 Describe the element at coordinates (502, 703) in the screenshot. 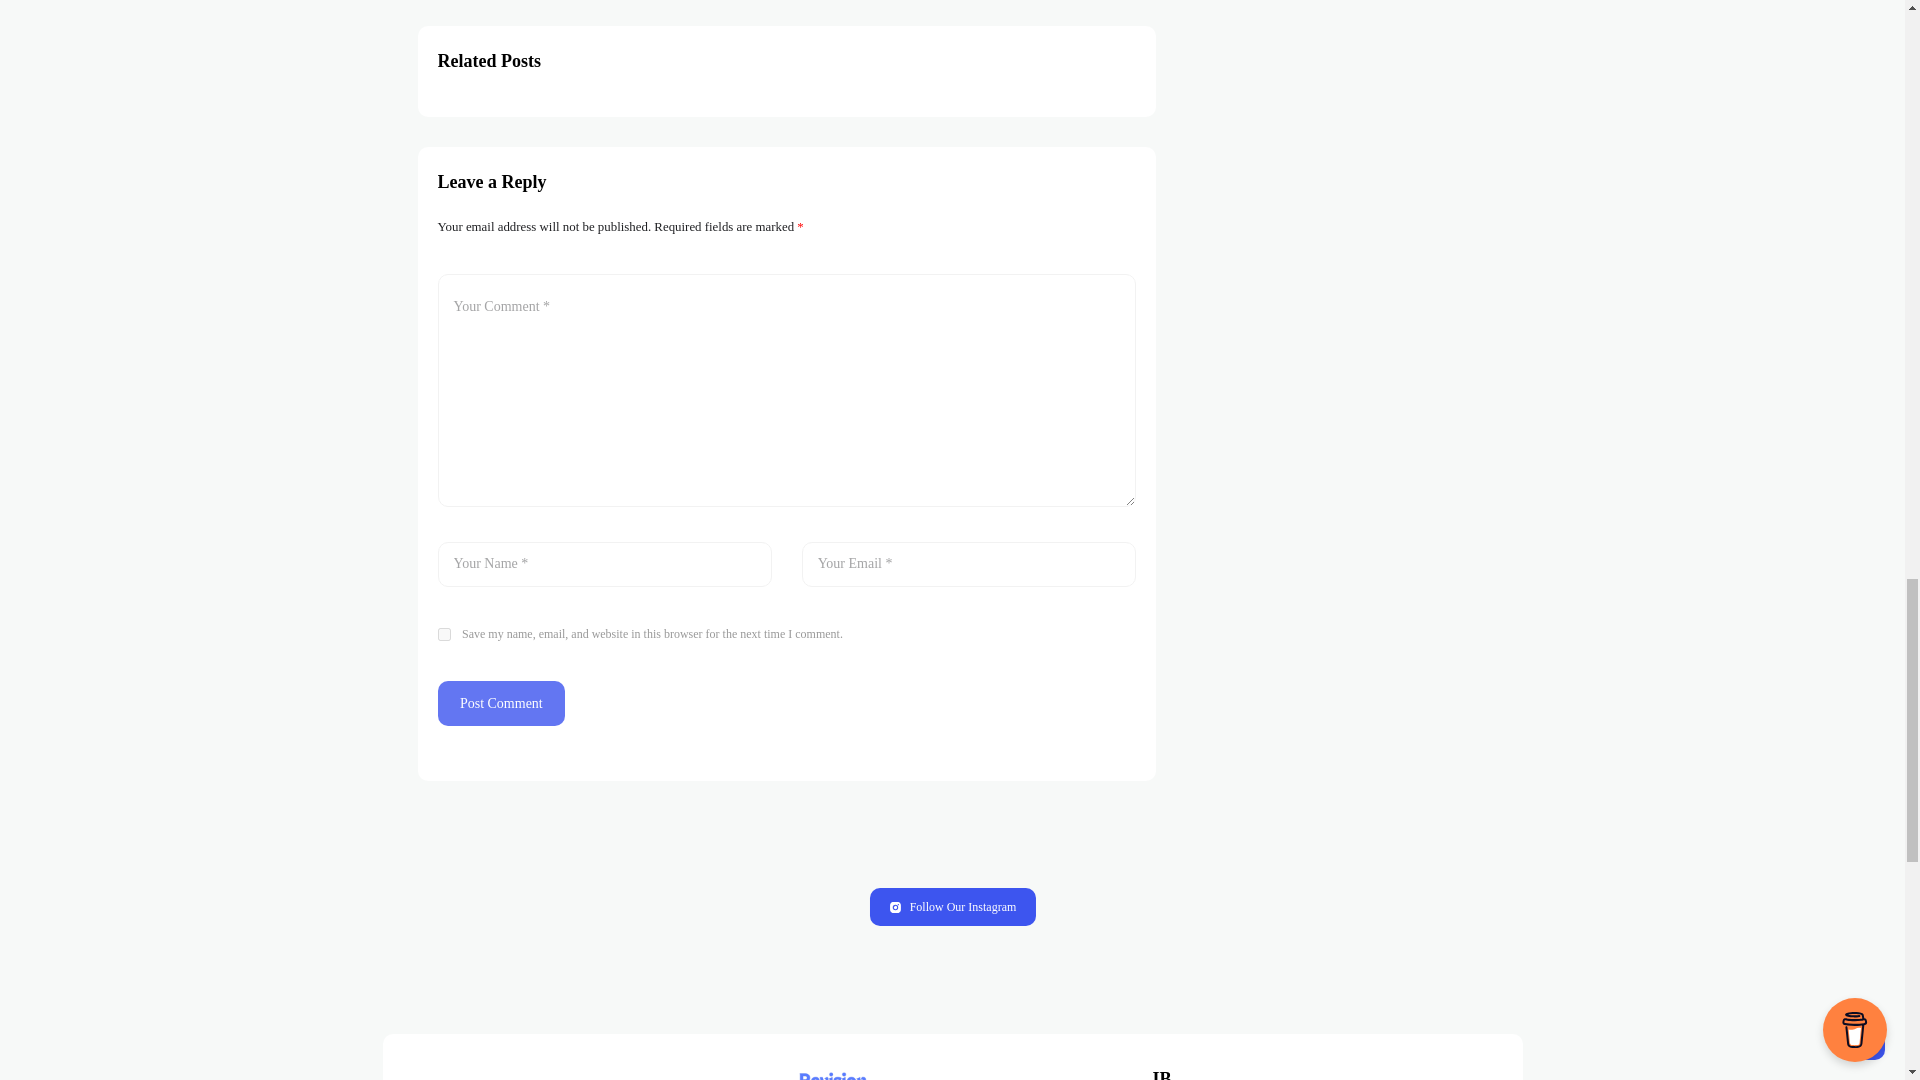

I see `Post Comment` at that location.